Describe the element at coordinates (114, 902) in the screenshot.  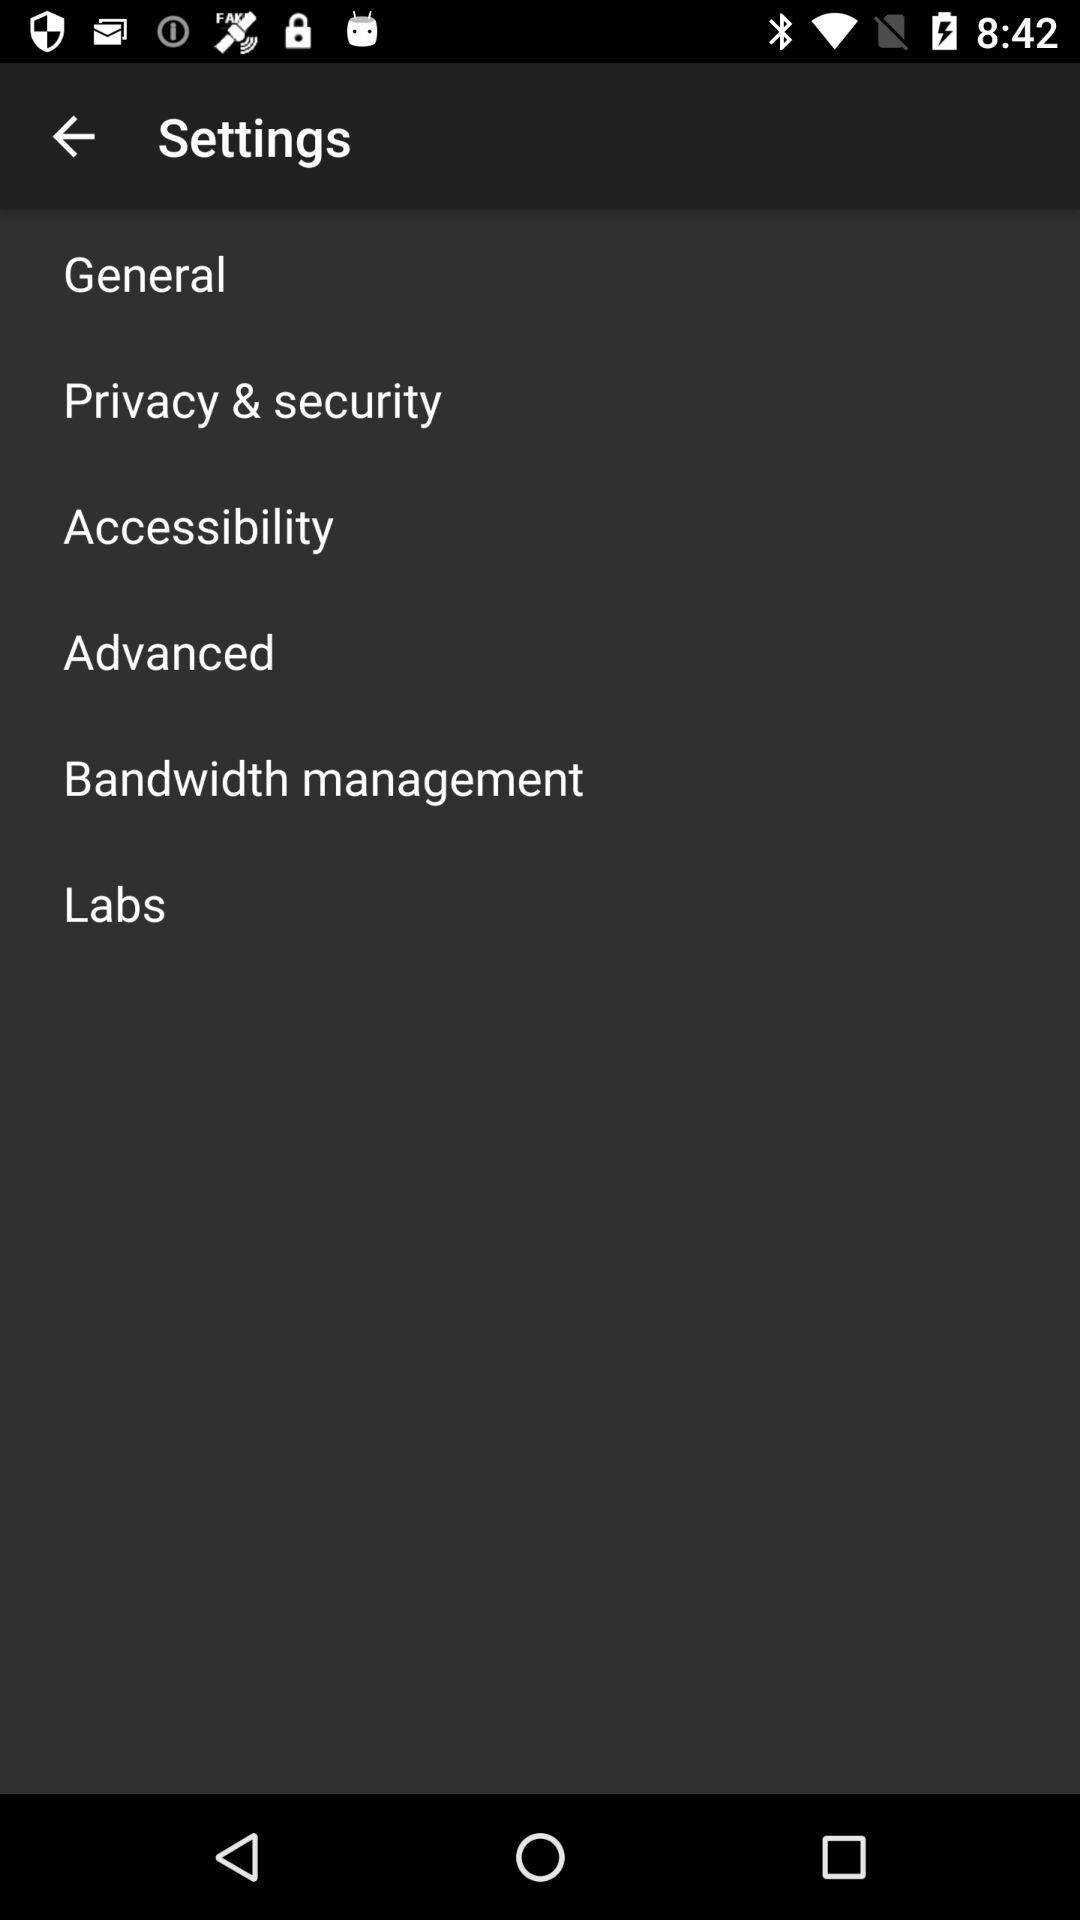
I see `press the app below the bandwidth management icon` at that location.